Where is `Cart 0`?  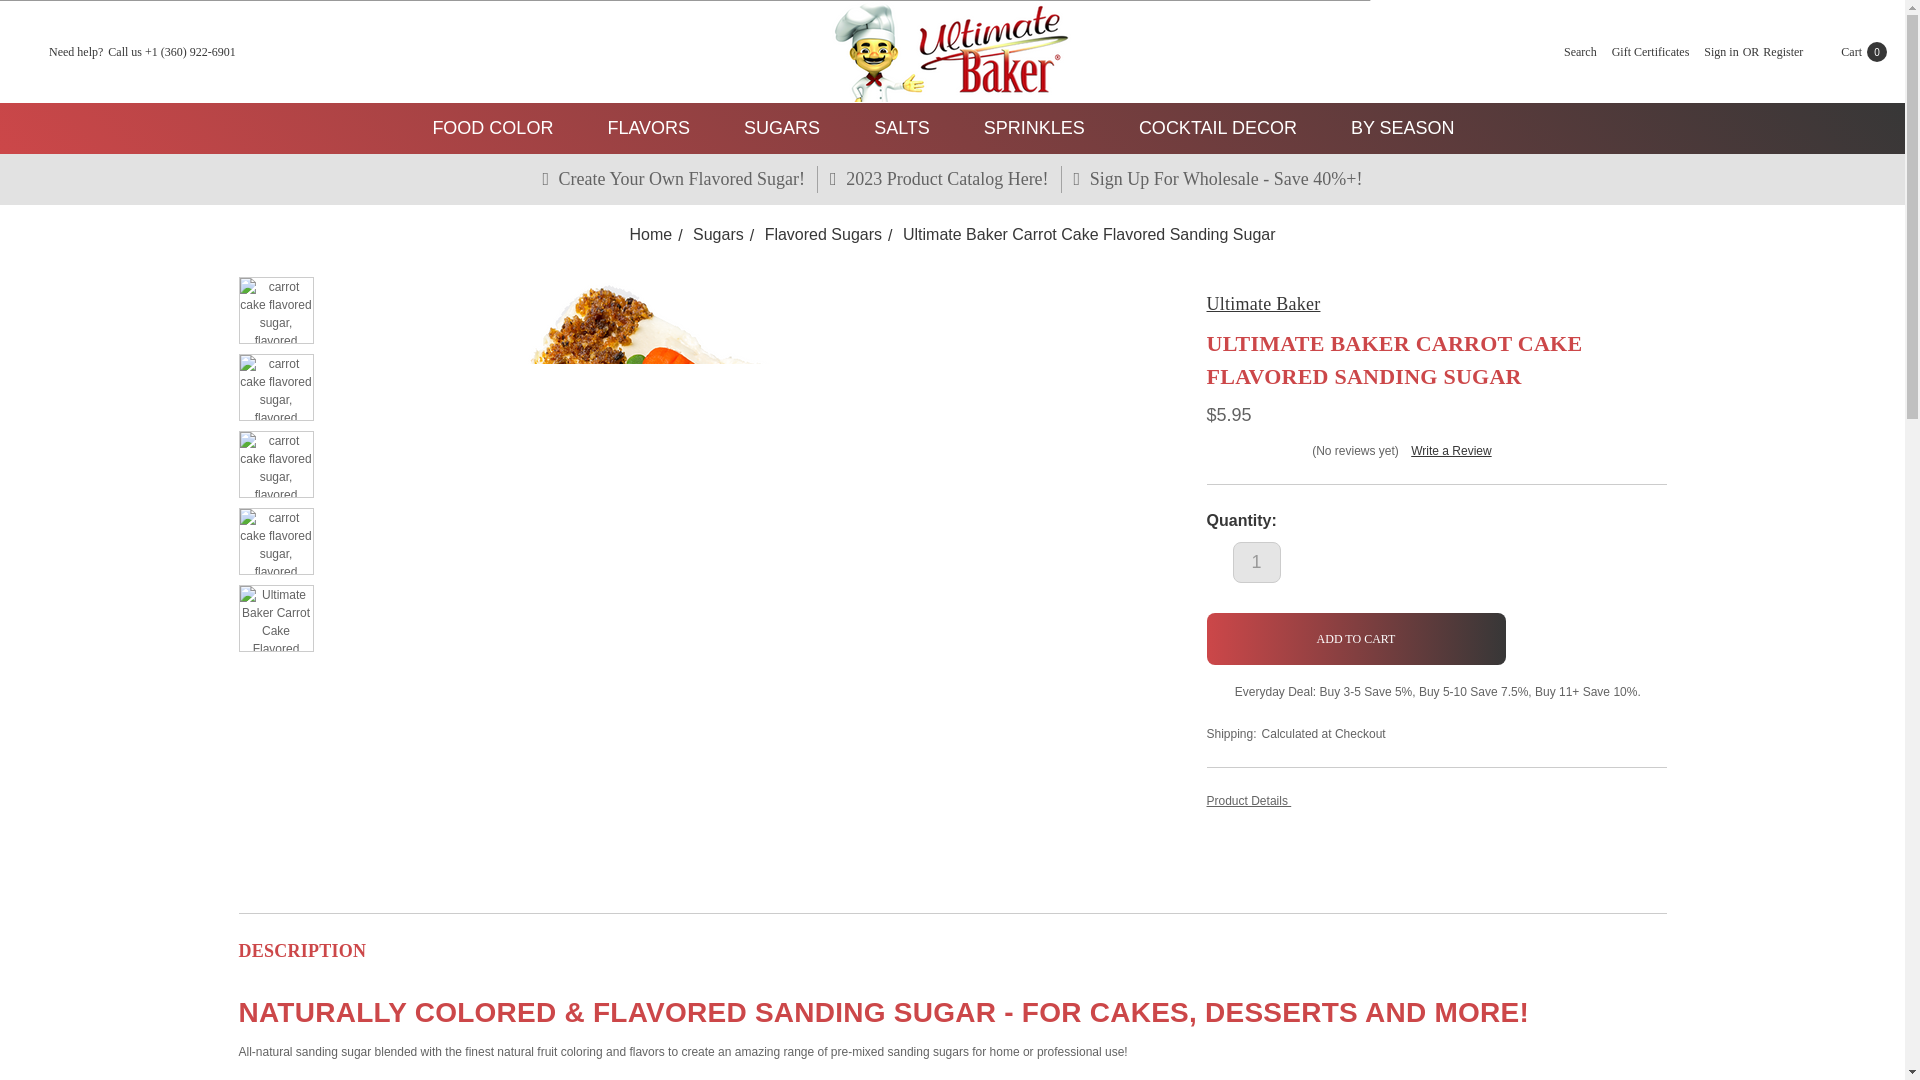 Cart 0 is located at coordinates (1850, 52).